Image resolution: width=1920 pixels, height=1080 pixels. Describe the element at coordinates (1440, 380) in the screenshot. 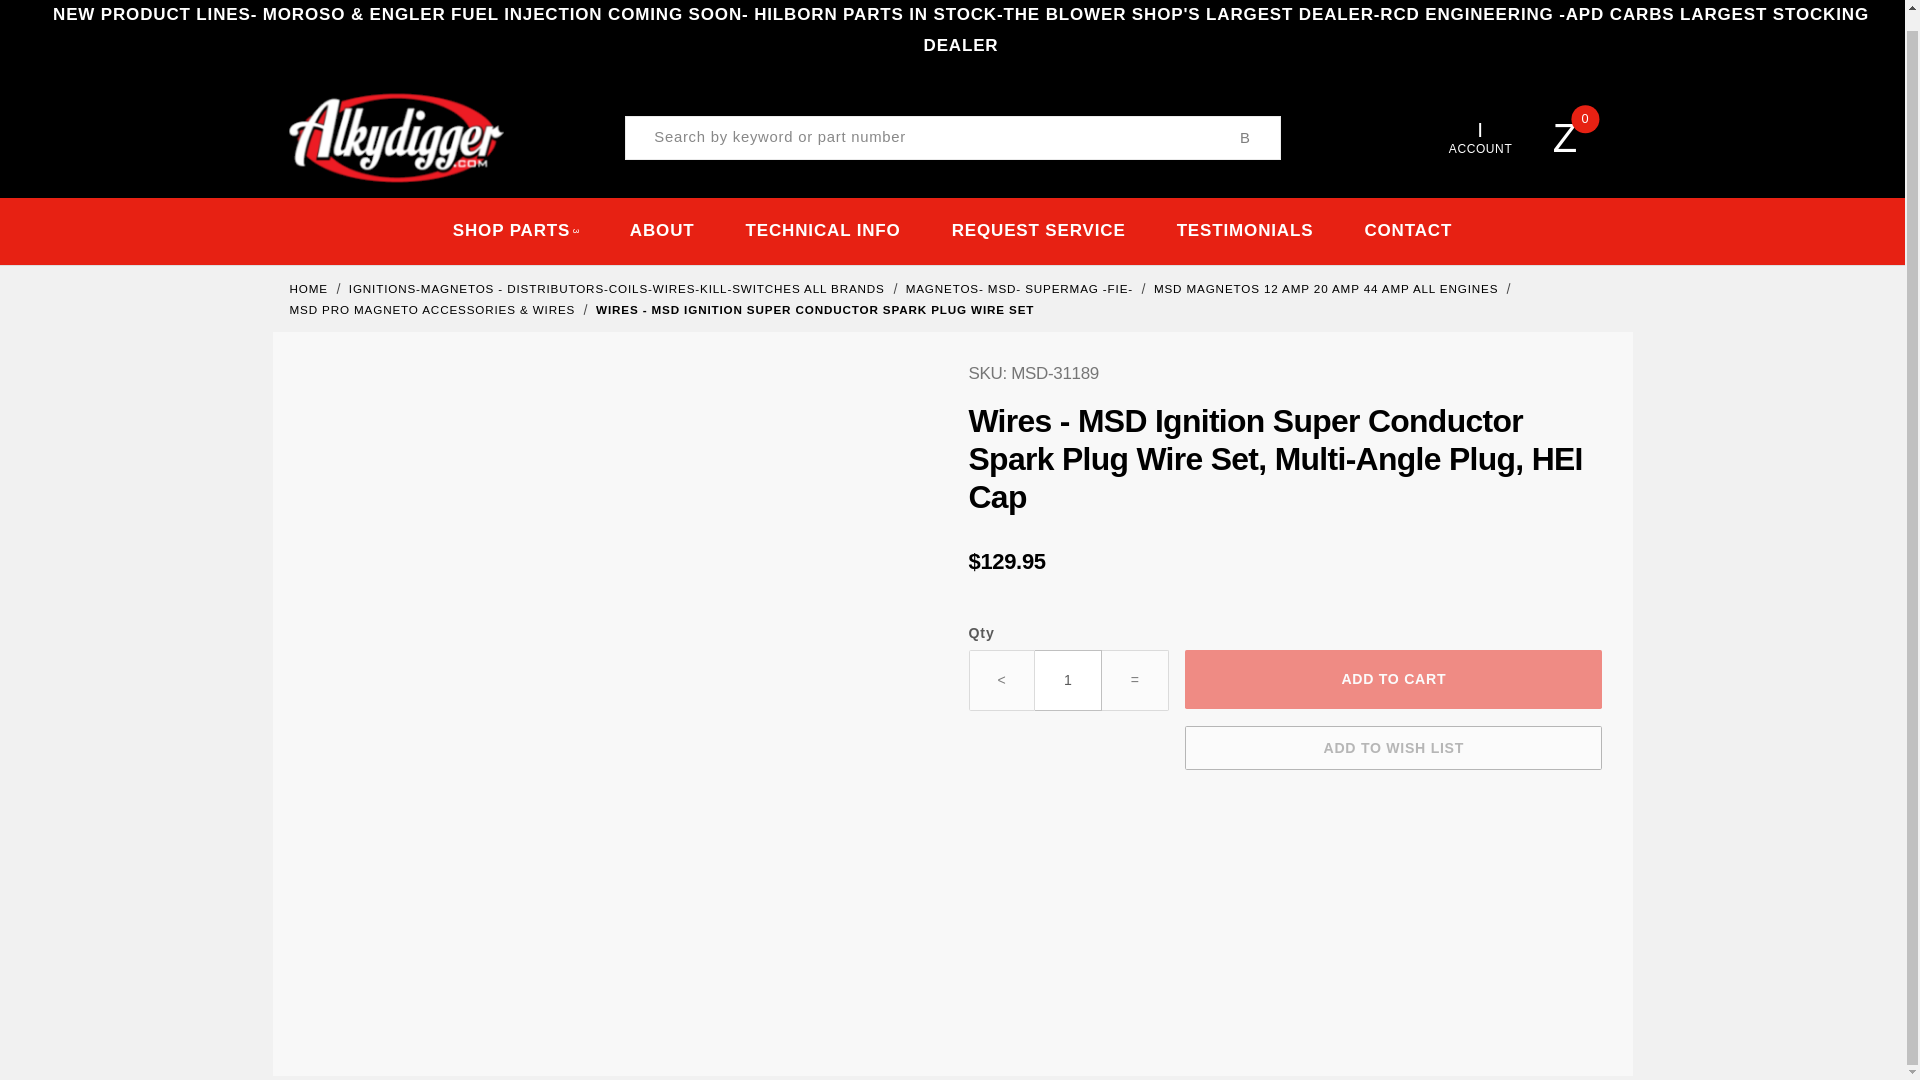

I see `Sign In` at that location.